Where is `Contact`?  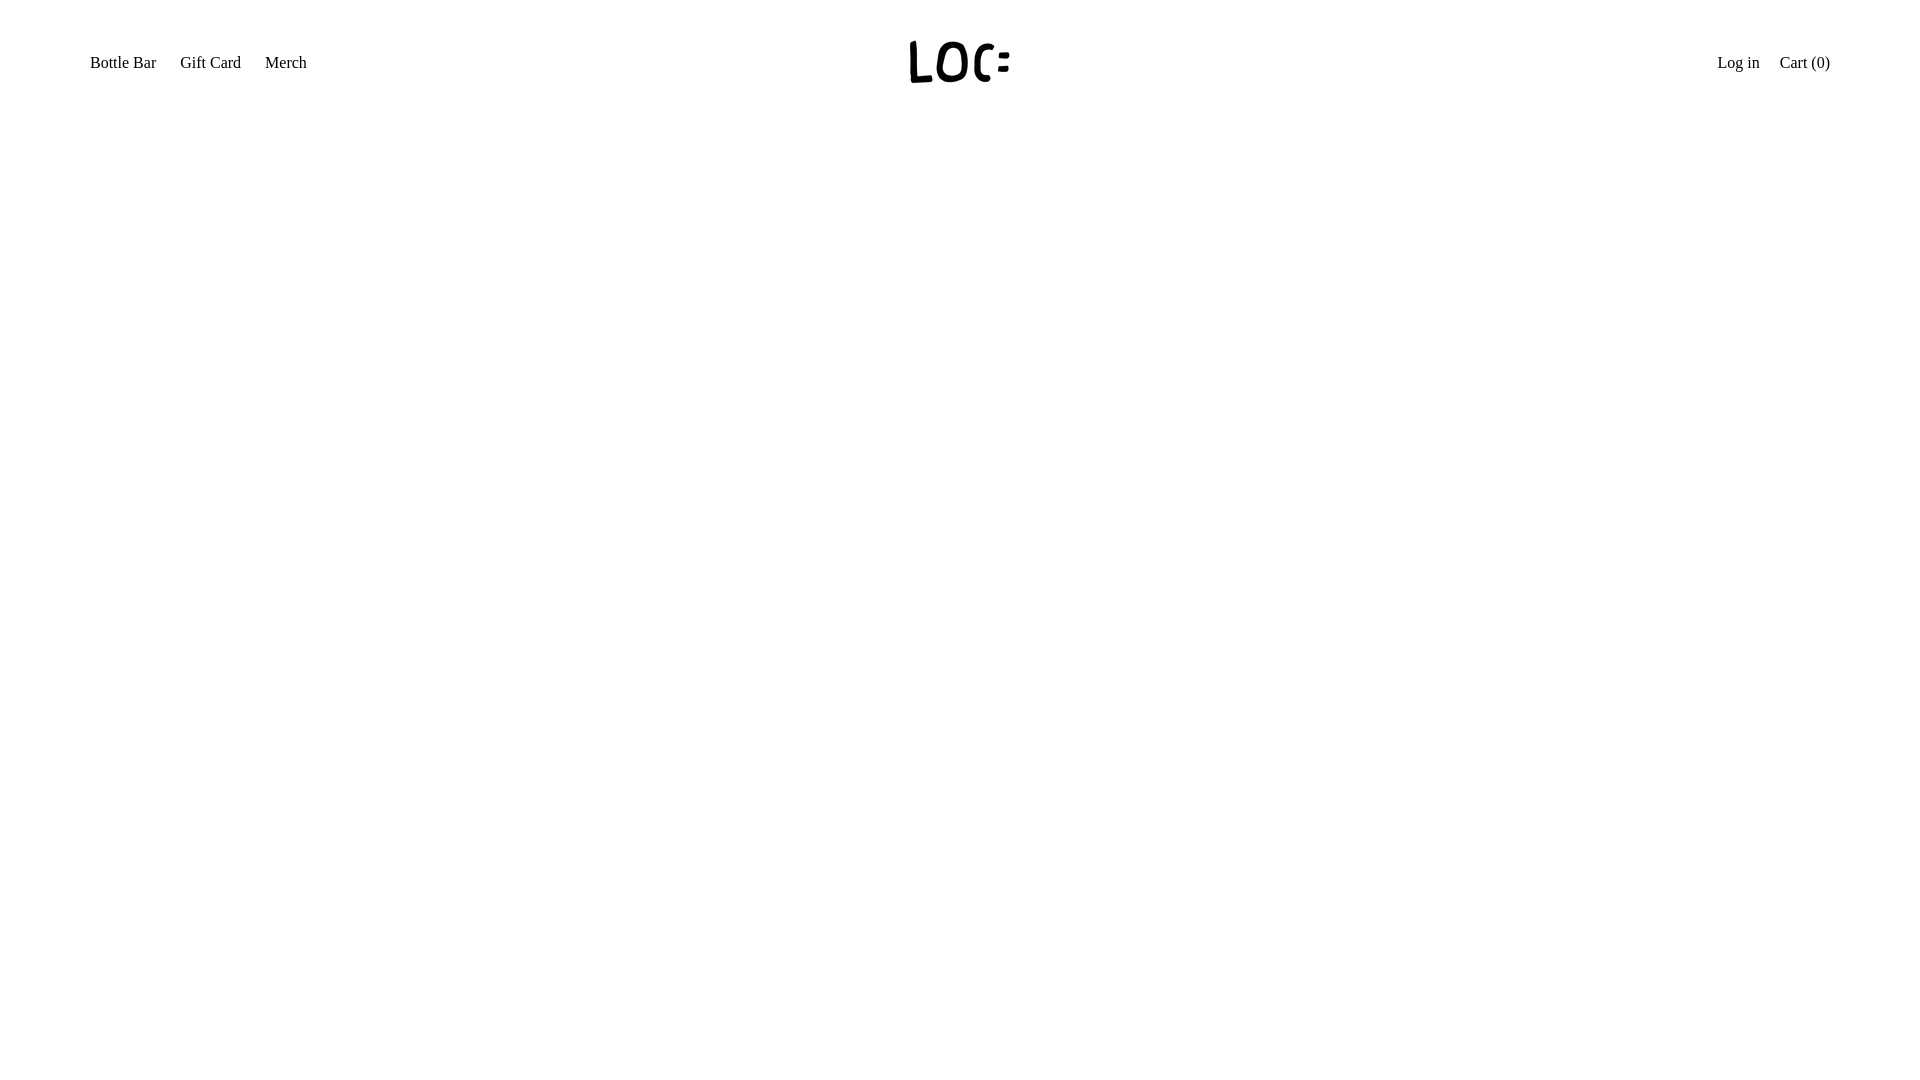
Contact is located at coordinates (135, 422).